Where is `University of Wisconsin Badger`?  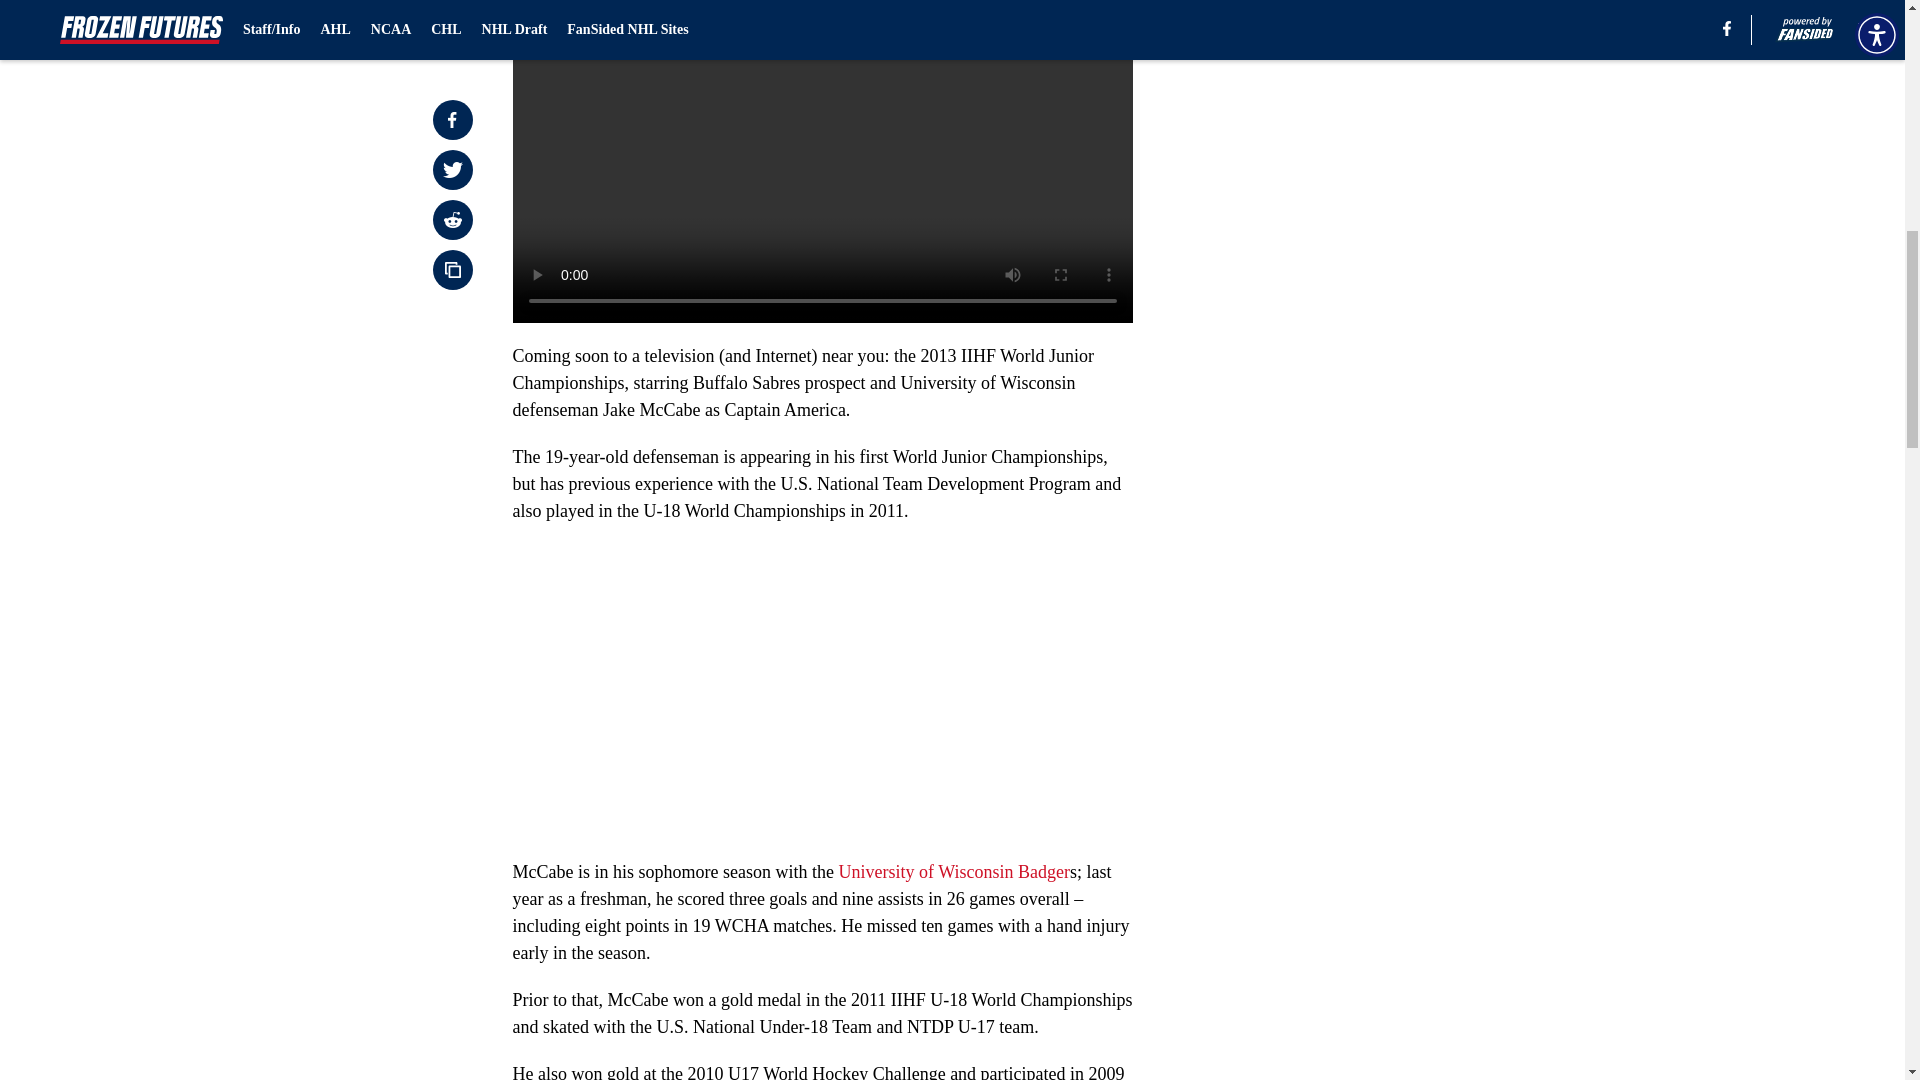 University of Wisconsin Badger is located at coordinates (953, 872).